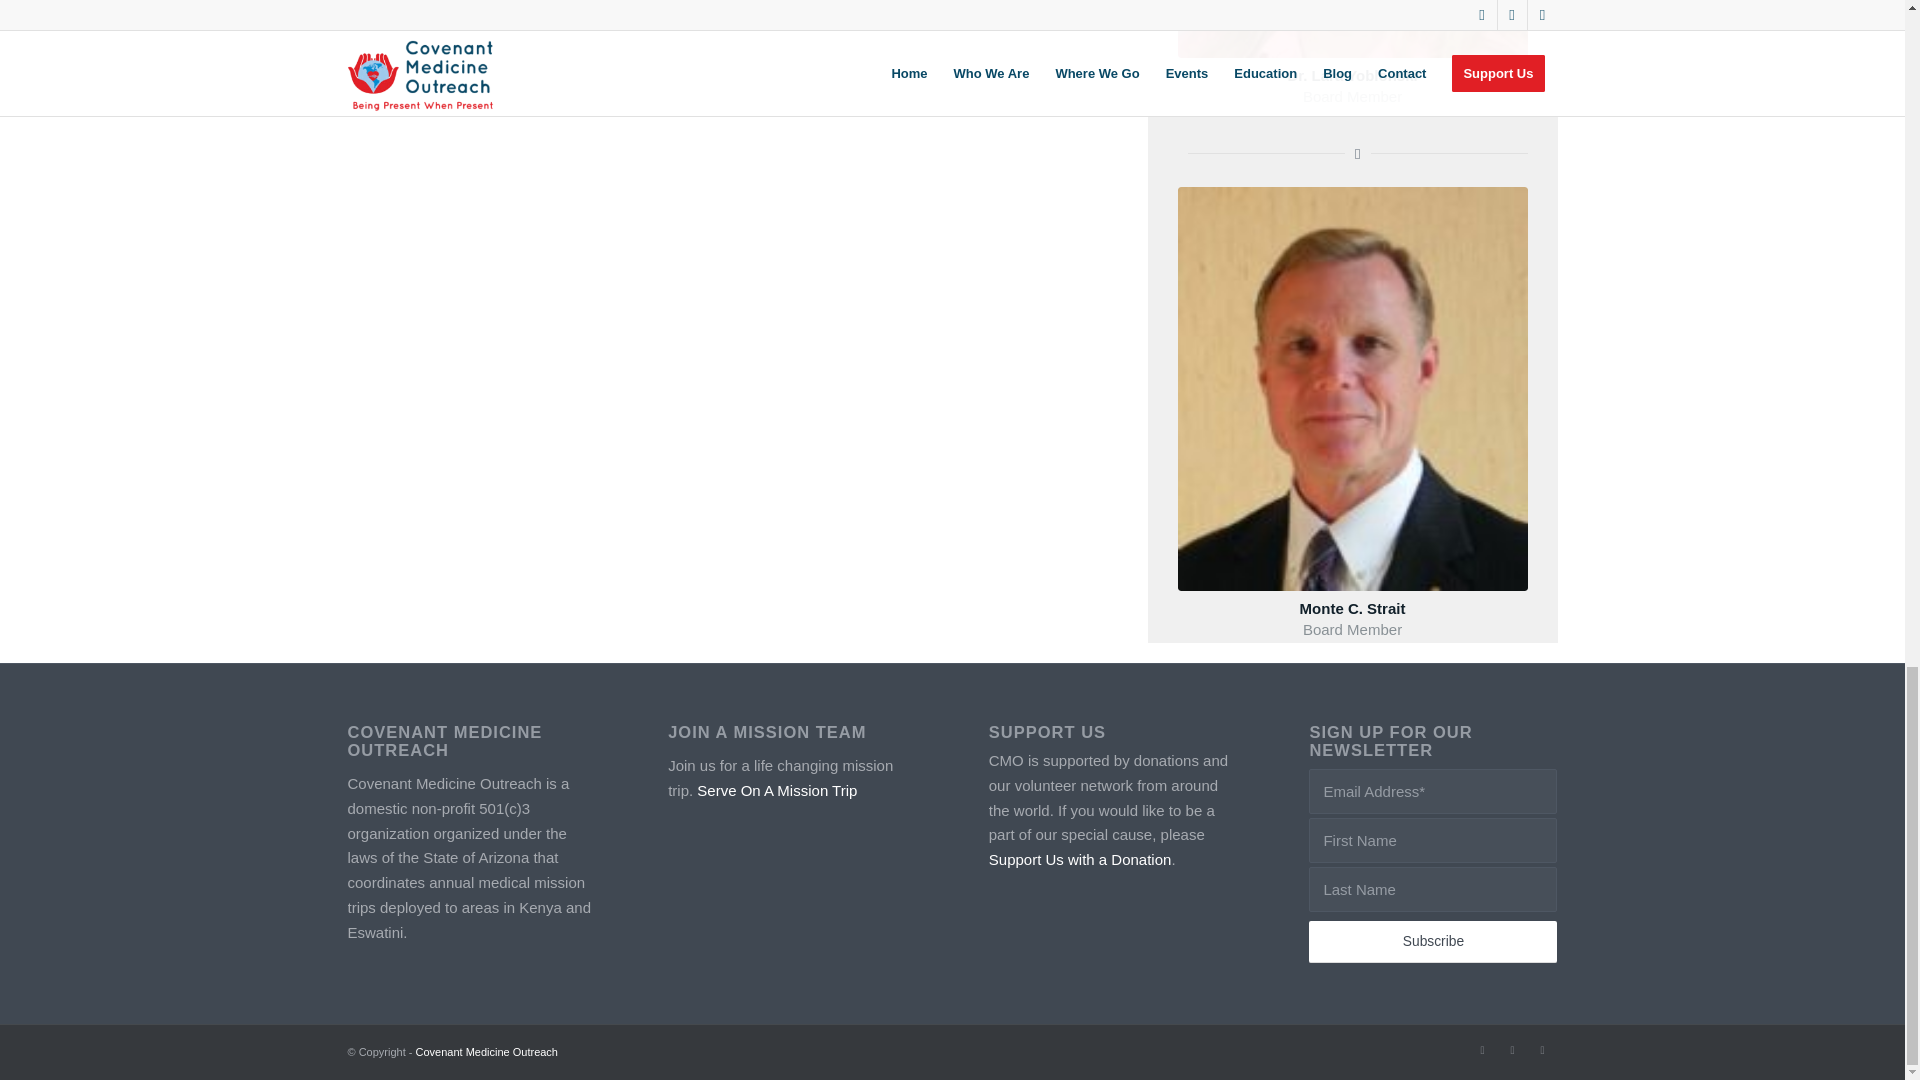 The image size is (1920, 1080). I want to click on Twitter, so click(1482, 1049).